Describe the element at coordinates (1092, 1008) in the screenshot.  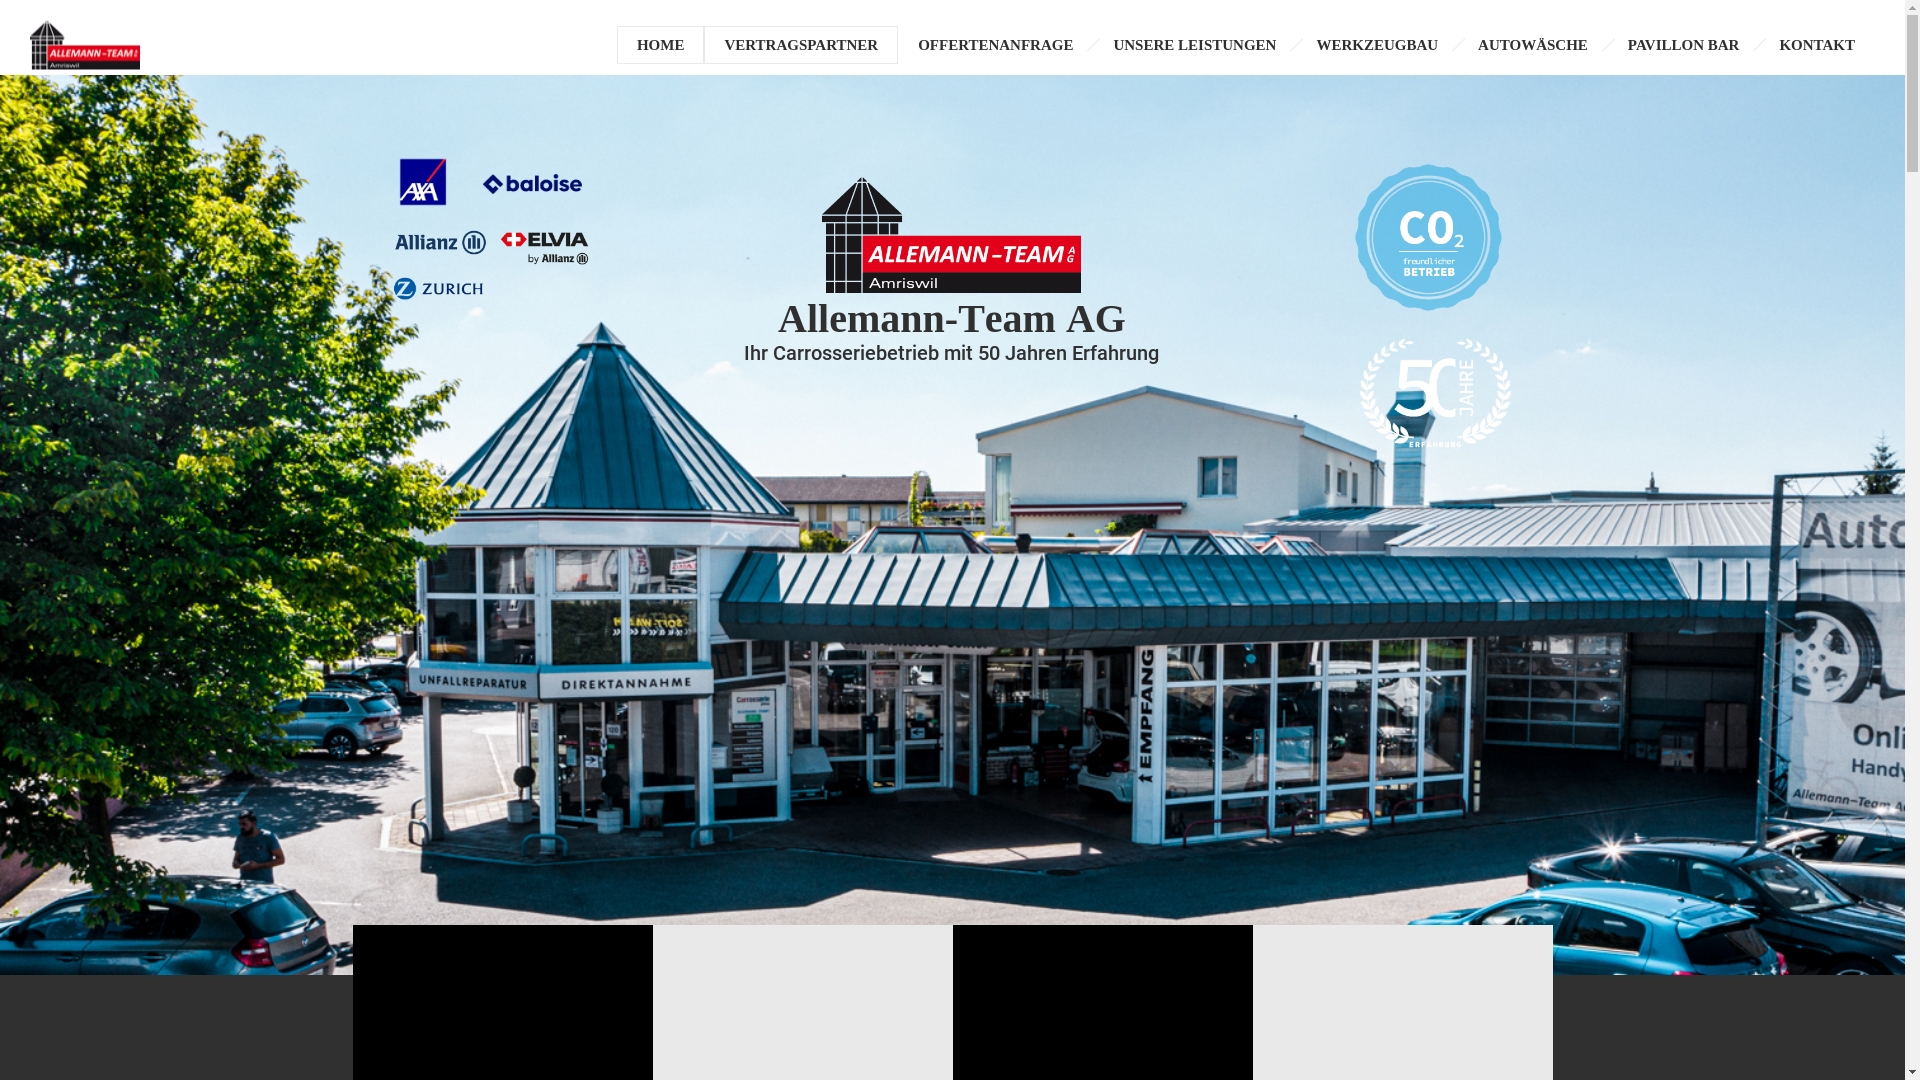
I see `Impressum` at that location.